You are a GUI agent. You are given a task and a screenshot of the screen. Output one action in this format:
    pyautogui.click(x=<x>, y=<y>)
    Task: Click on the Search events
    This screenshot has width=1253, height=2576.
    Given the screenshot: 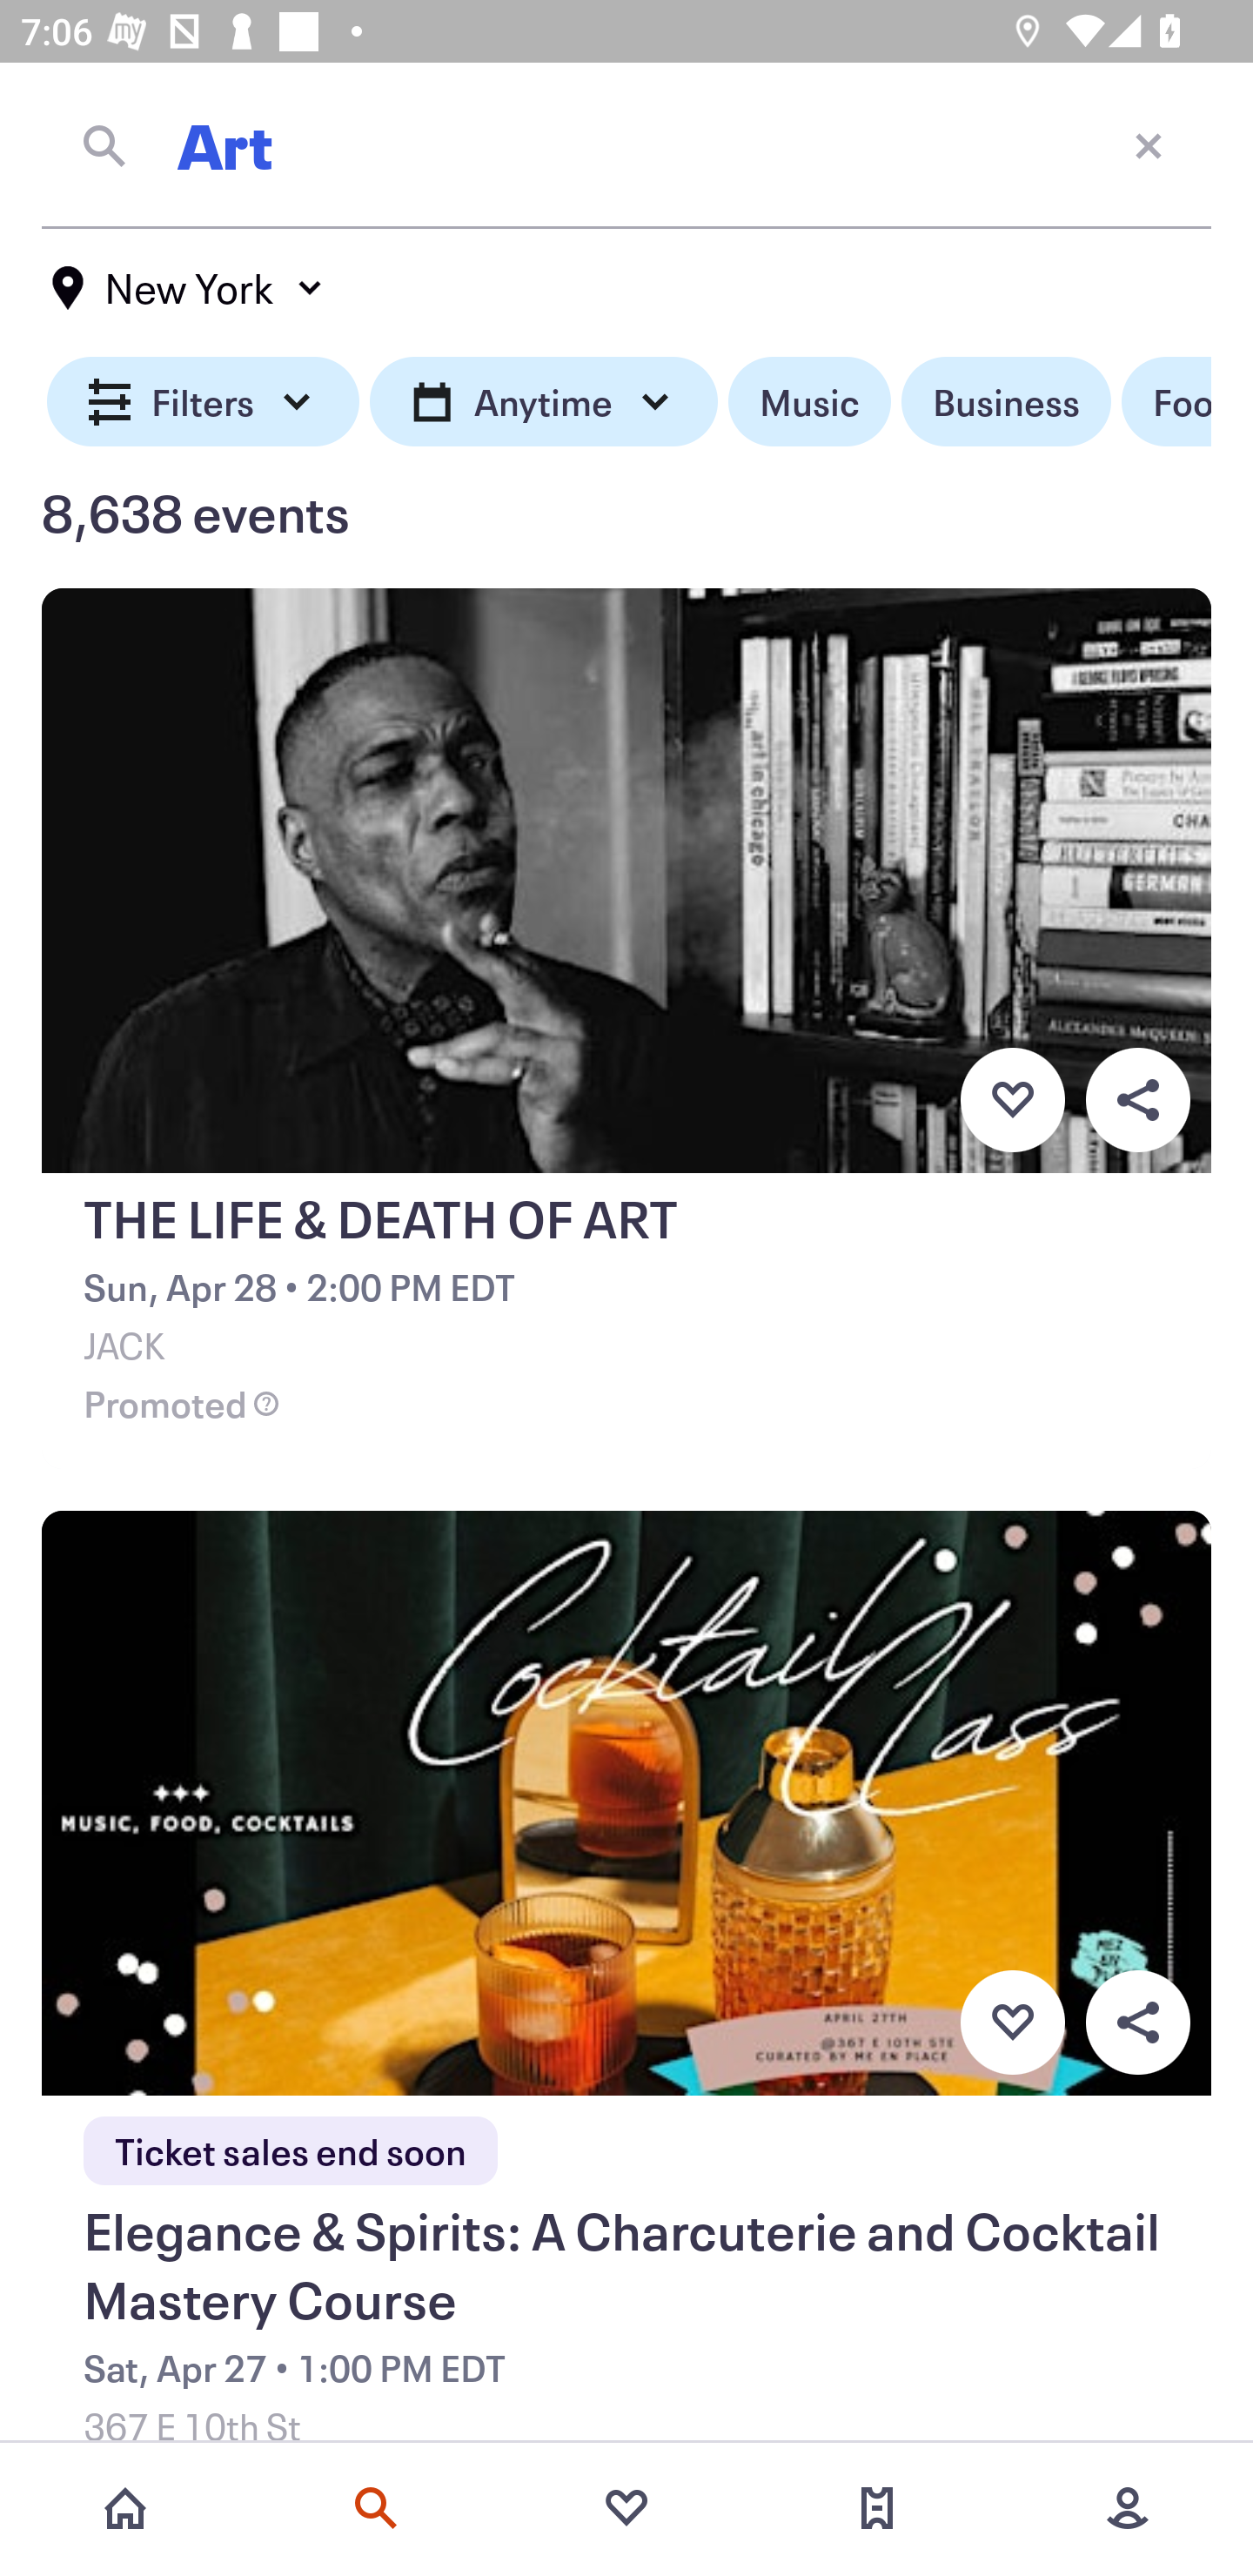 What is the action you would take?
    pyautogui.click(x=376, y=2508)
    